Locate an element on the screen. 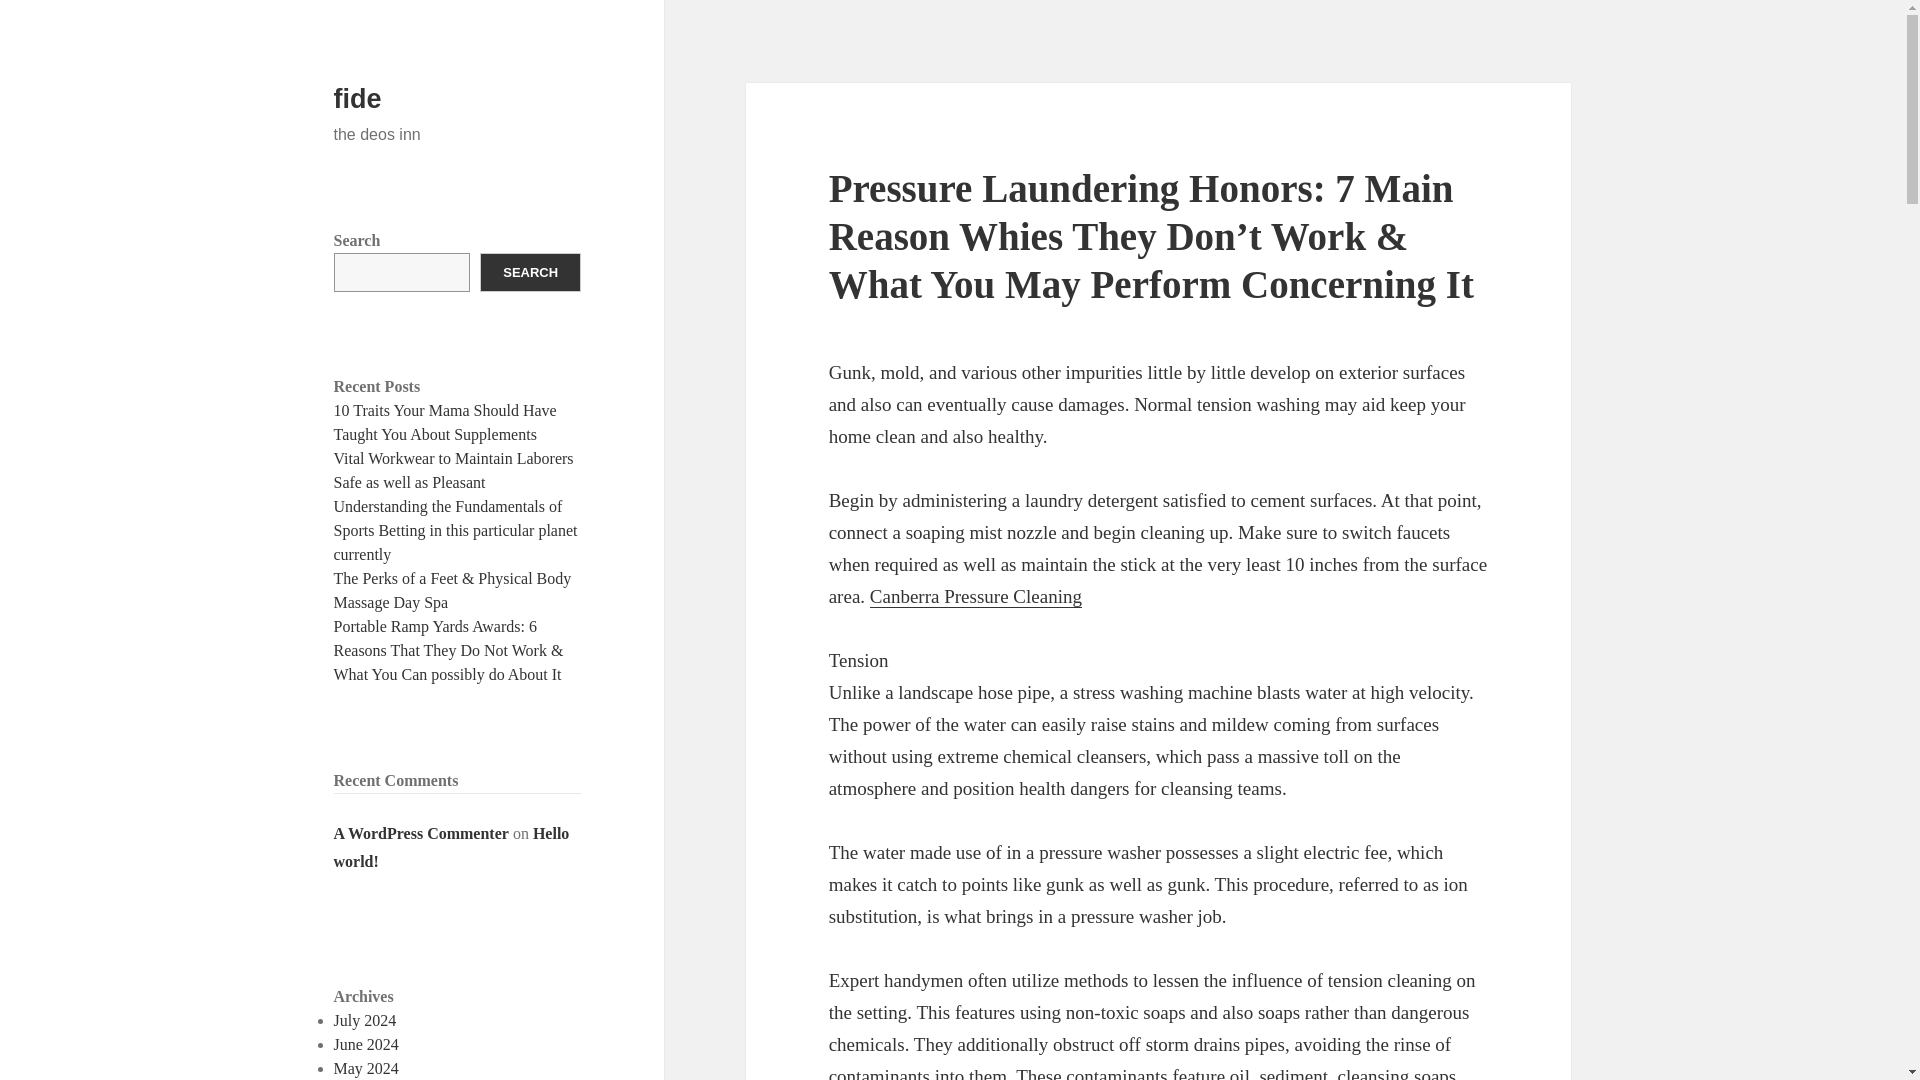  A WordPress Commenter is located at coordinates (421, 834).